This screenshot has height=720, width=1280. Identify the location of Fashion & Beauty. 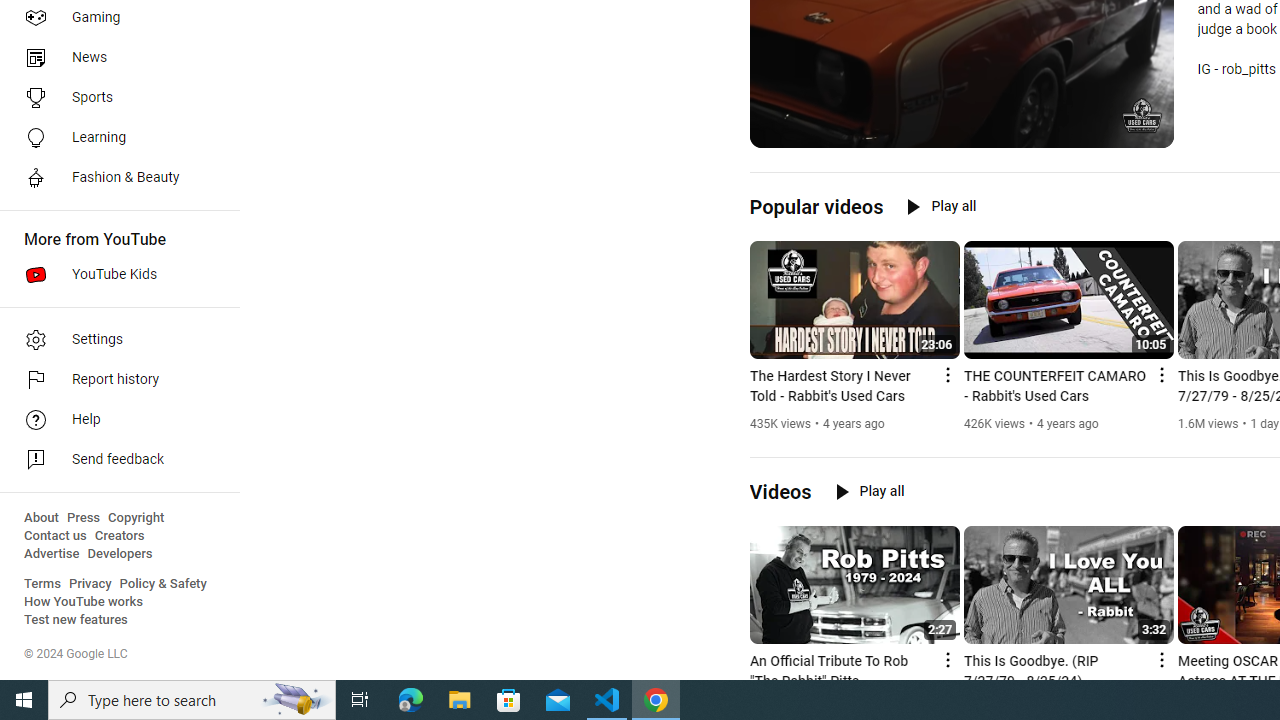
(114, 178).